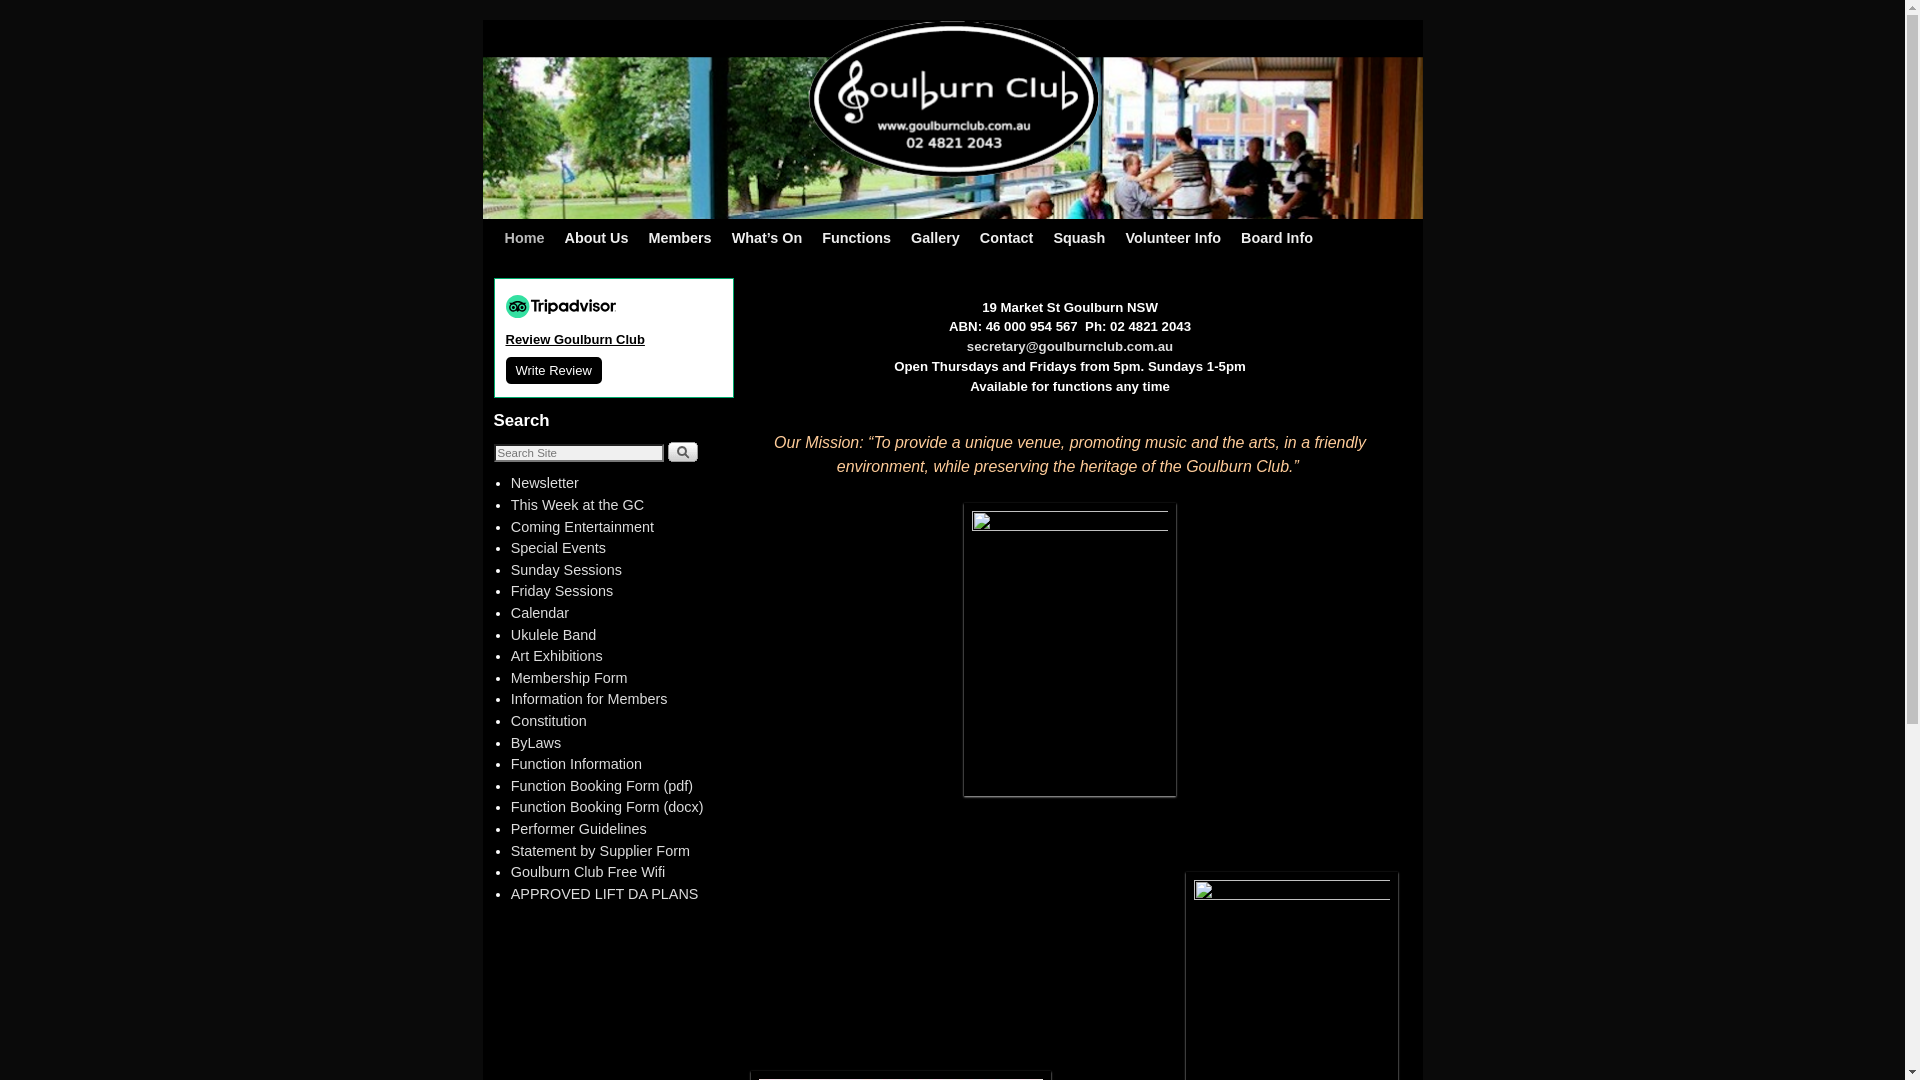  I want to click on Statement by Supplier Form, so click(600, 851).